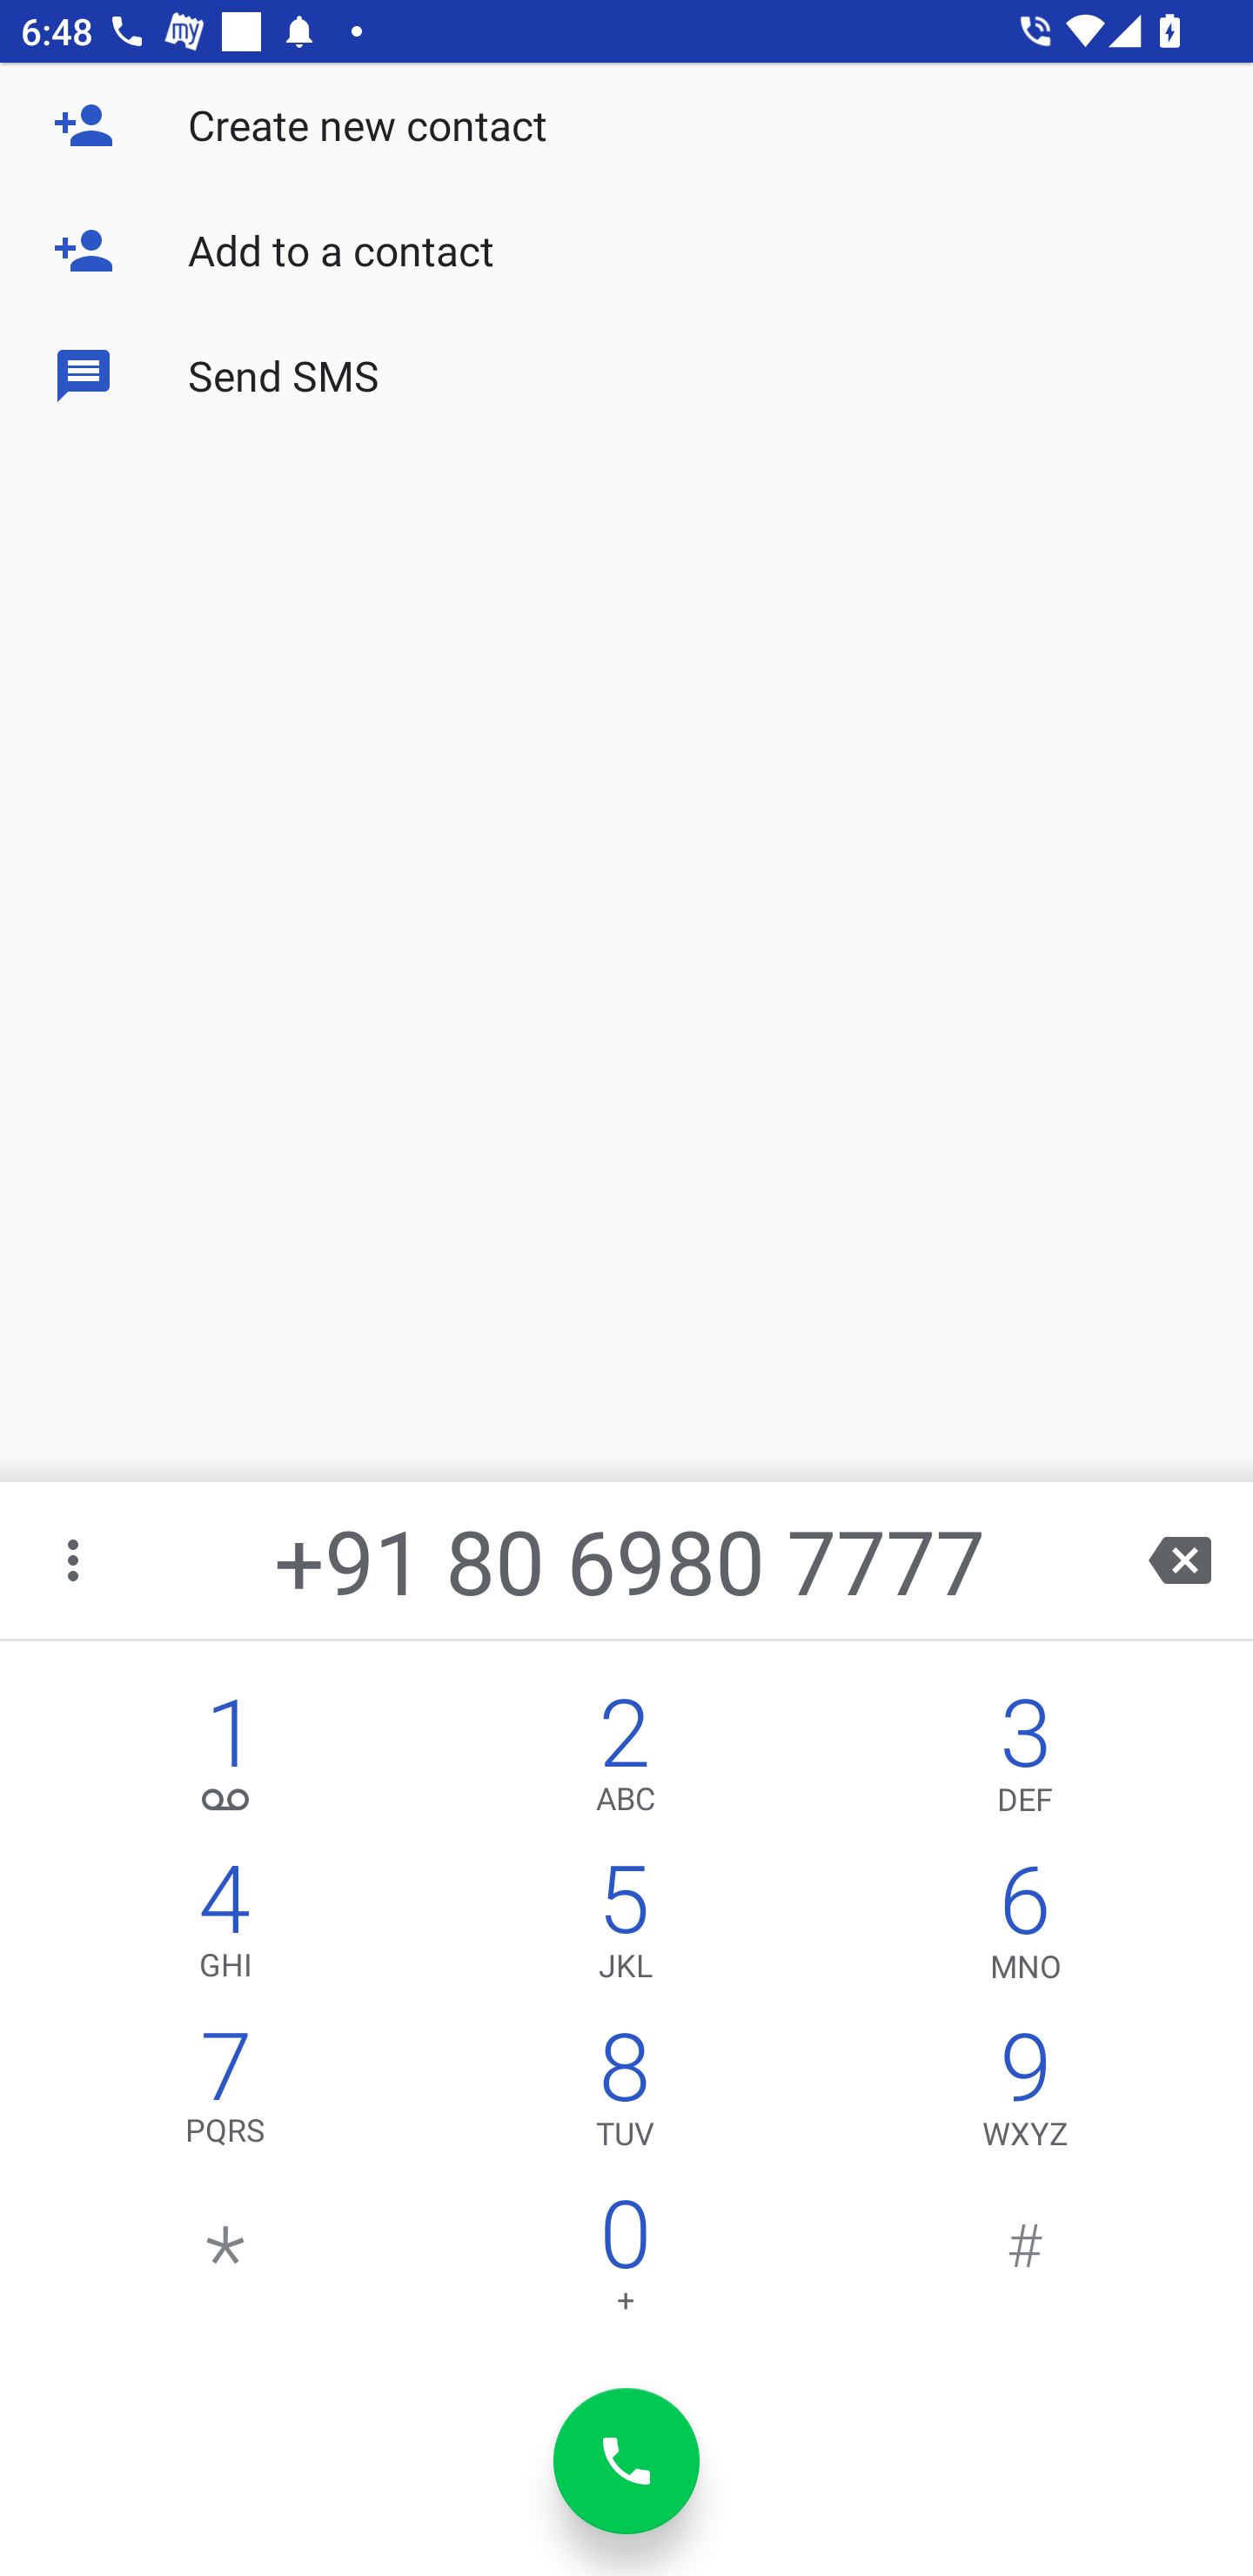 The width and height of the screenshot is (1253, 2576). What do you see at coordinates (625, 2096) in the screenshot?
I see `8,TUV 8 TUV` at bounding box center [625, 2096].